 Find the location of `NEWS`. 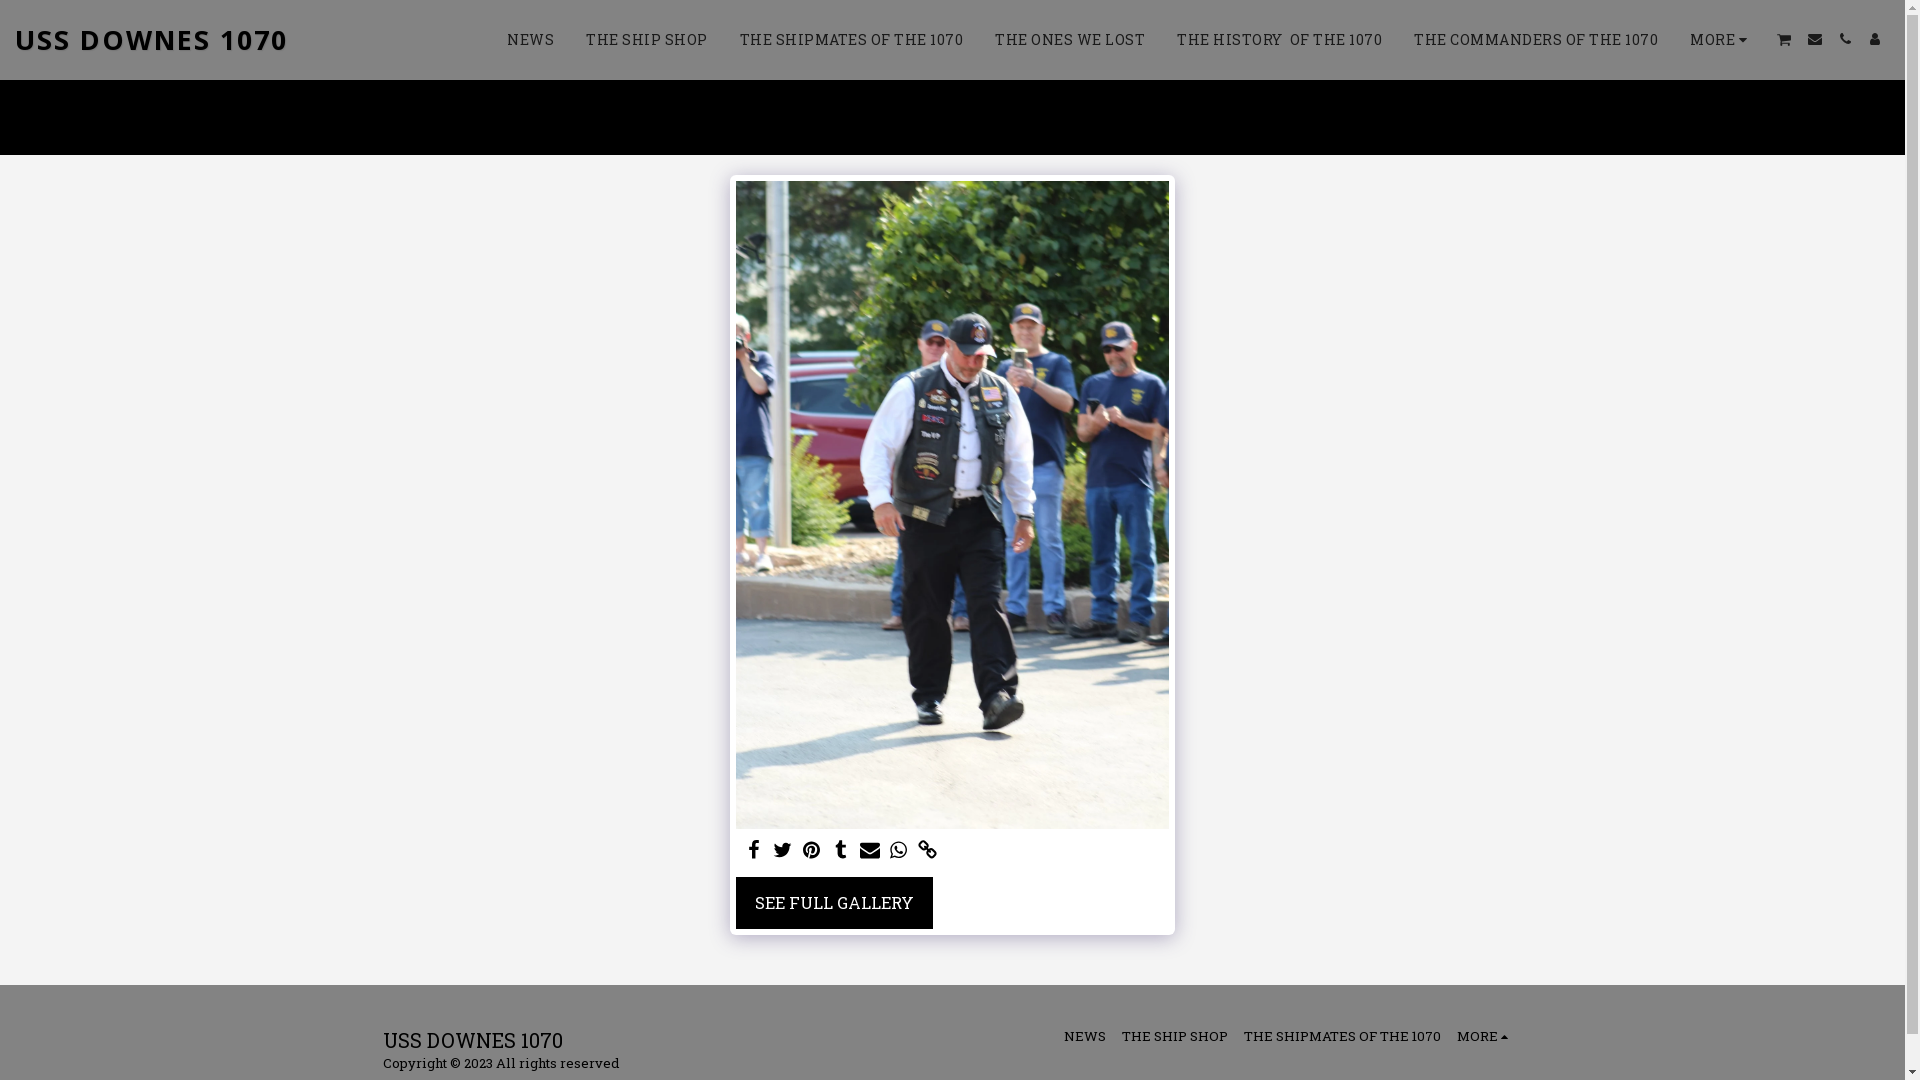

NEWS is located at coordinates (530, 40).